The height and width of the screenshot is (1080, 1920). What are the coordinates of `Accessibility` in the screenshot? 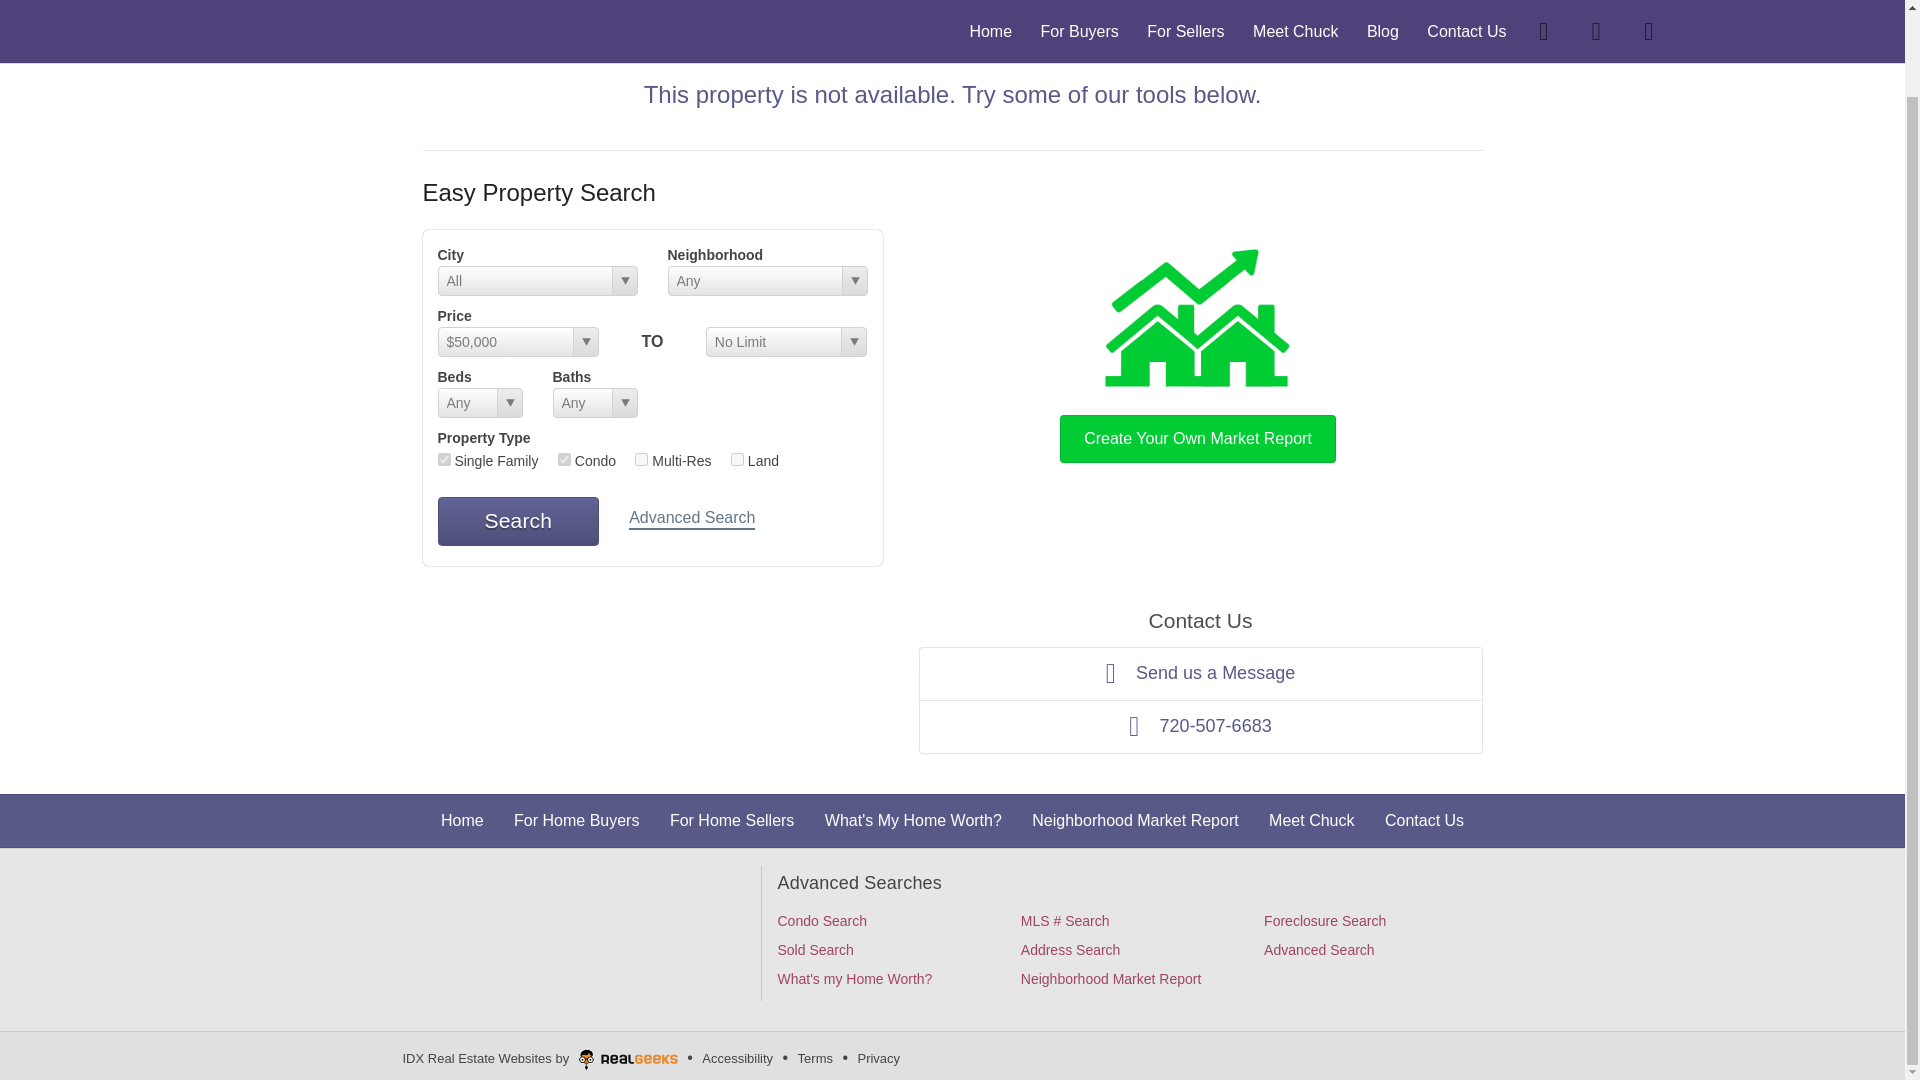 It's located at (736, 1058).